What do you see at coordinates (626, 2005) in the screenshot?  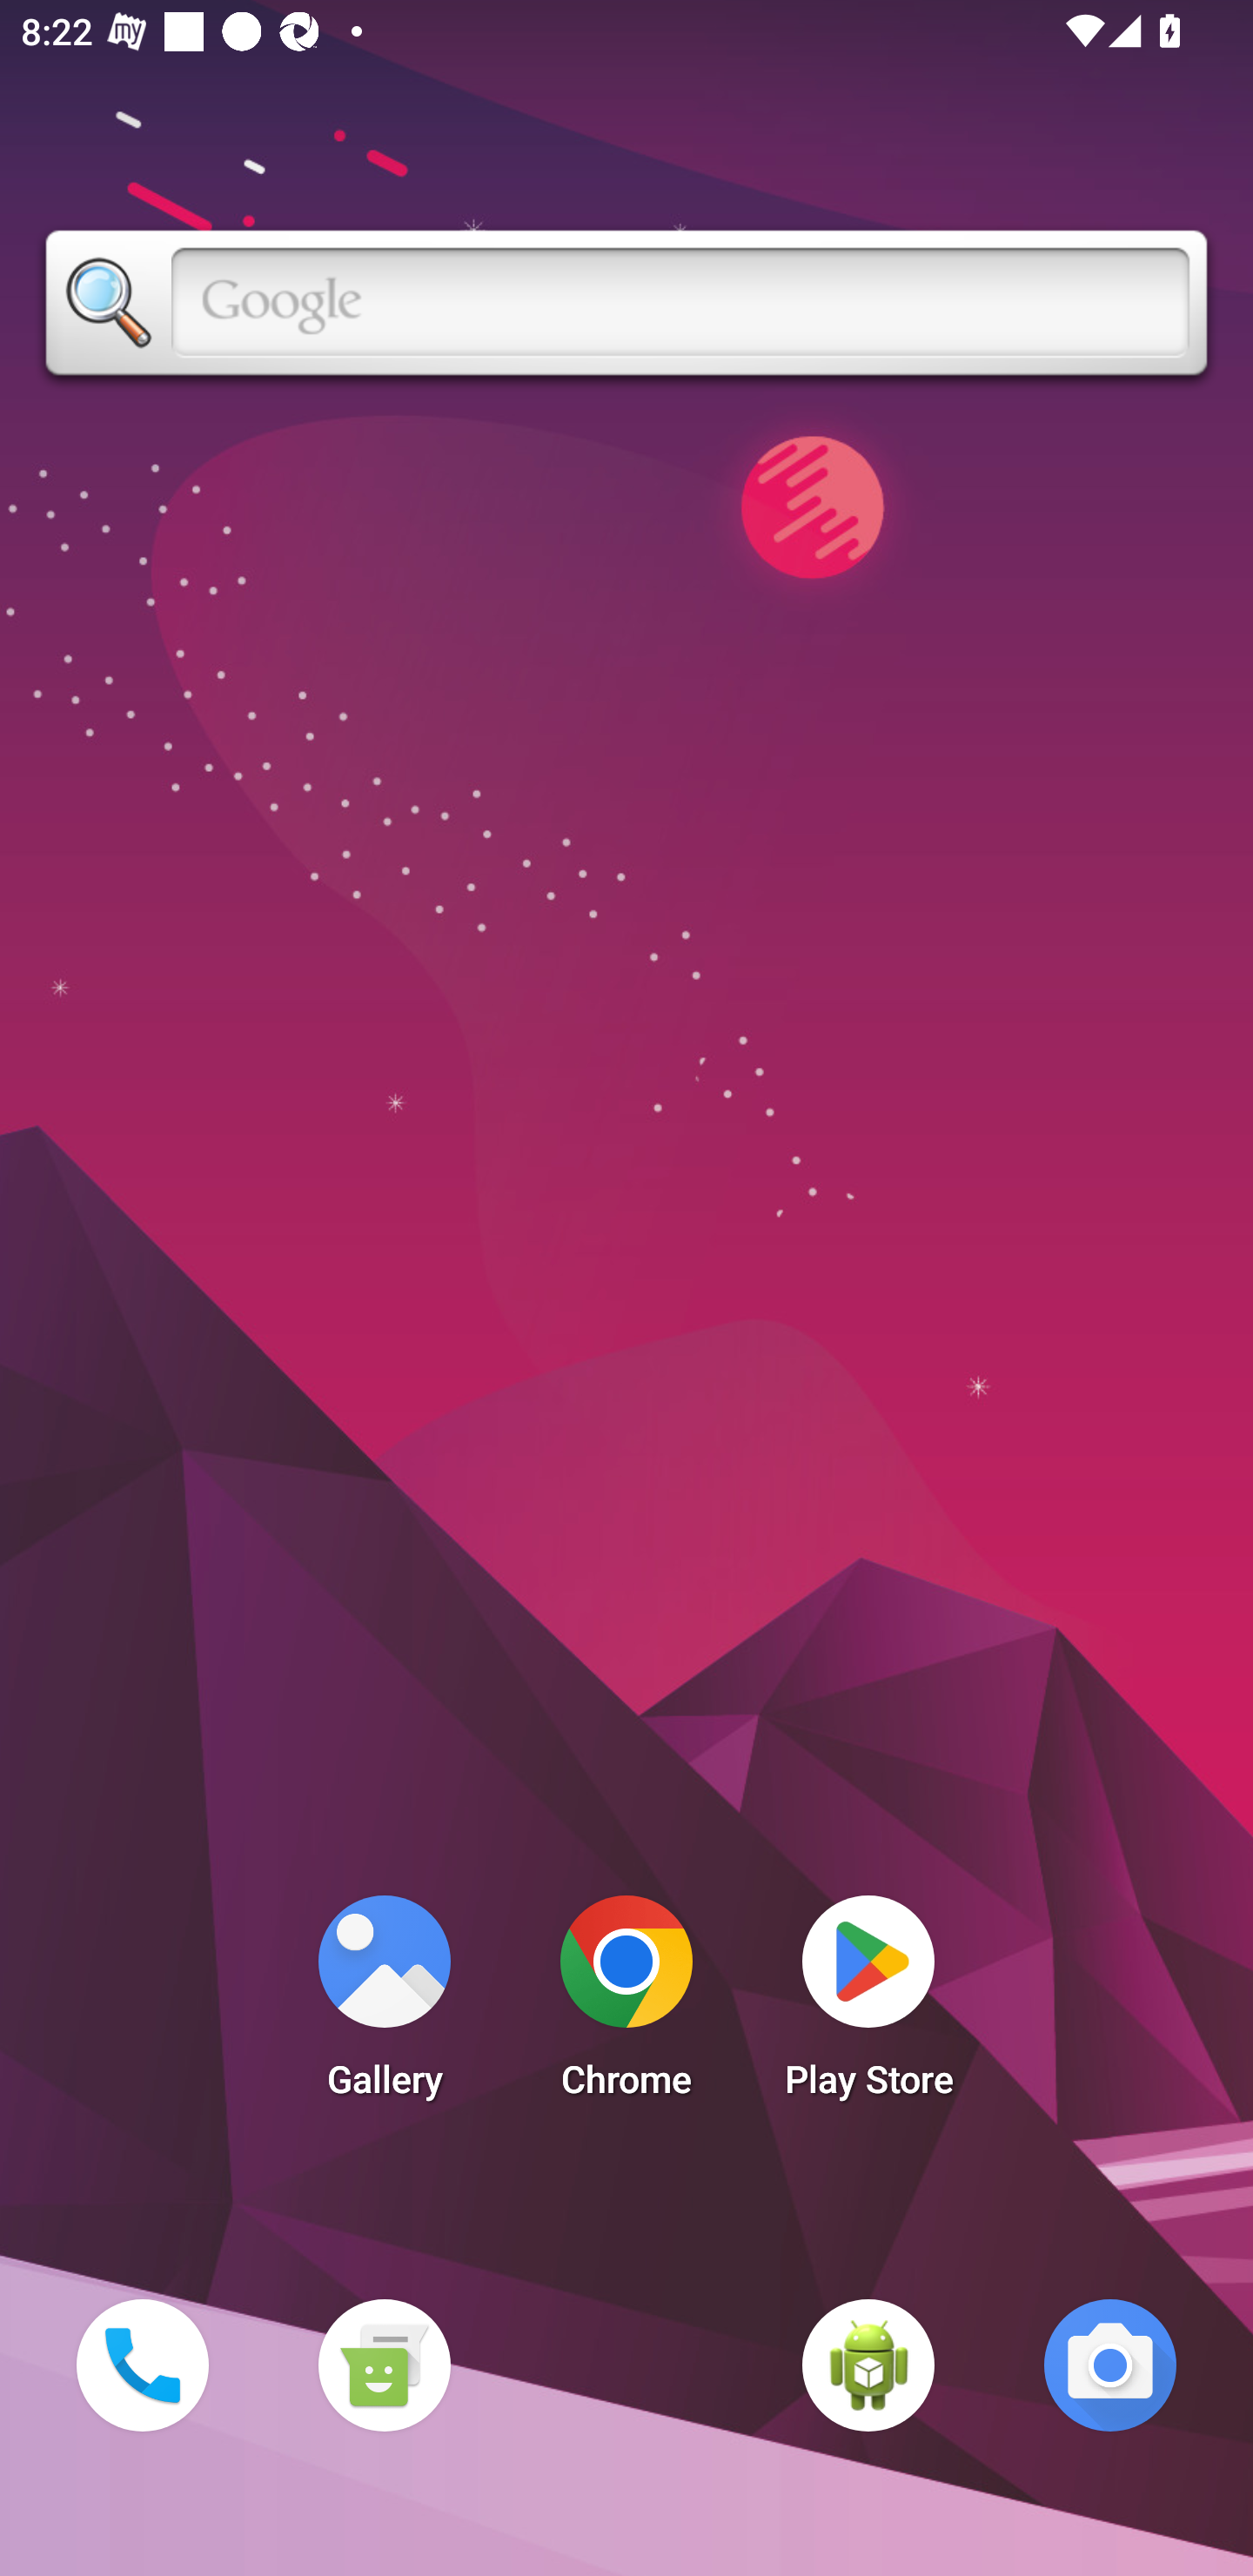 I see `Chrome` at bounding box center [626, 2005].